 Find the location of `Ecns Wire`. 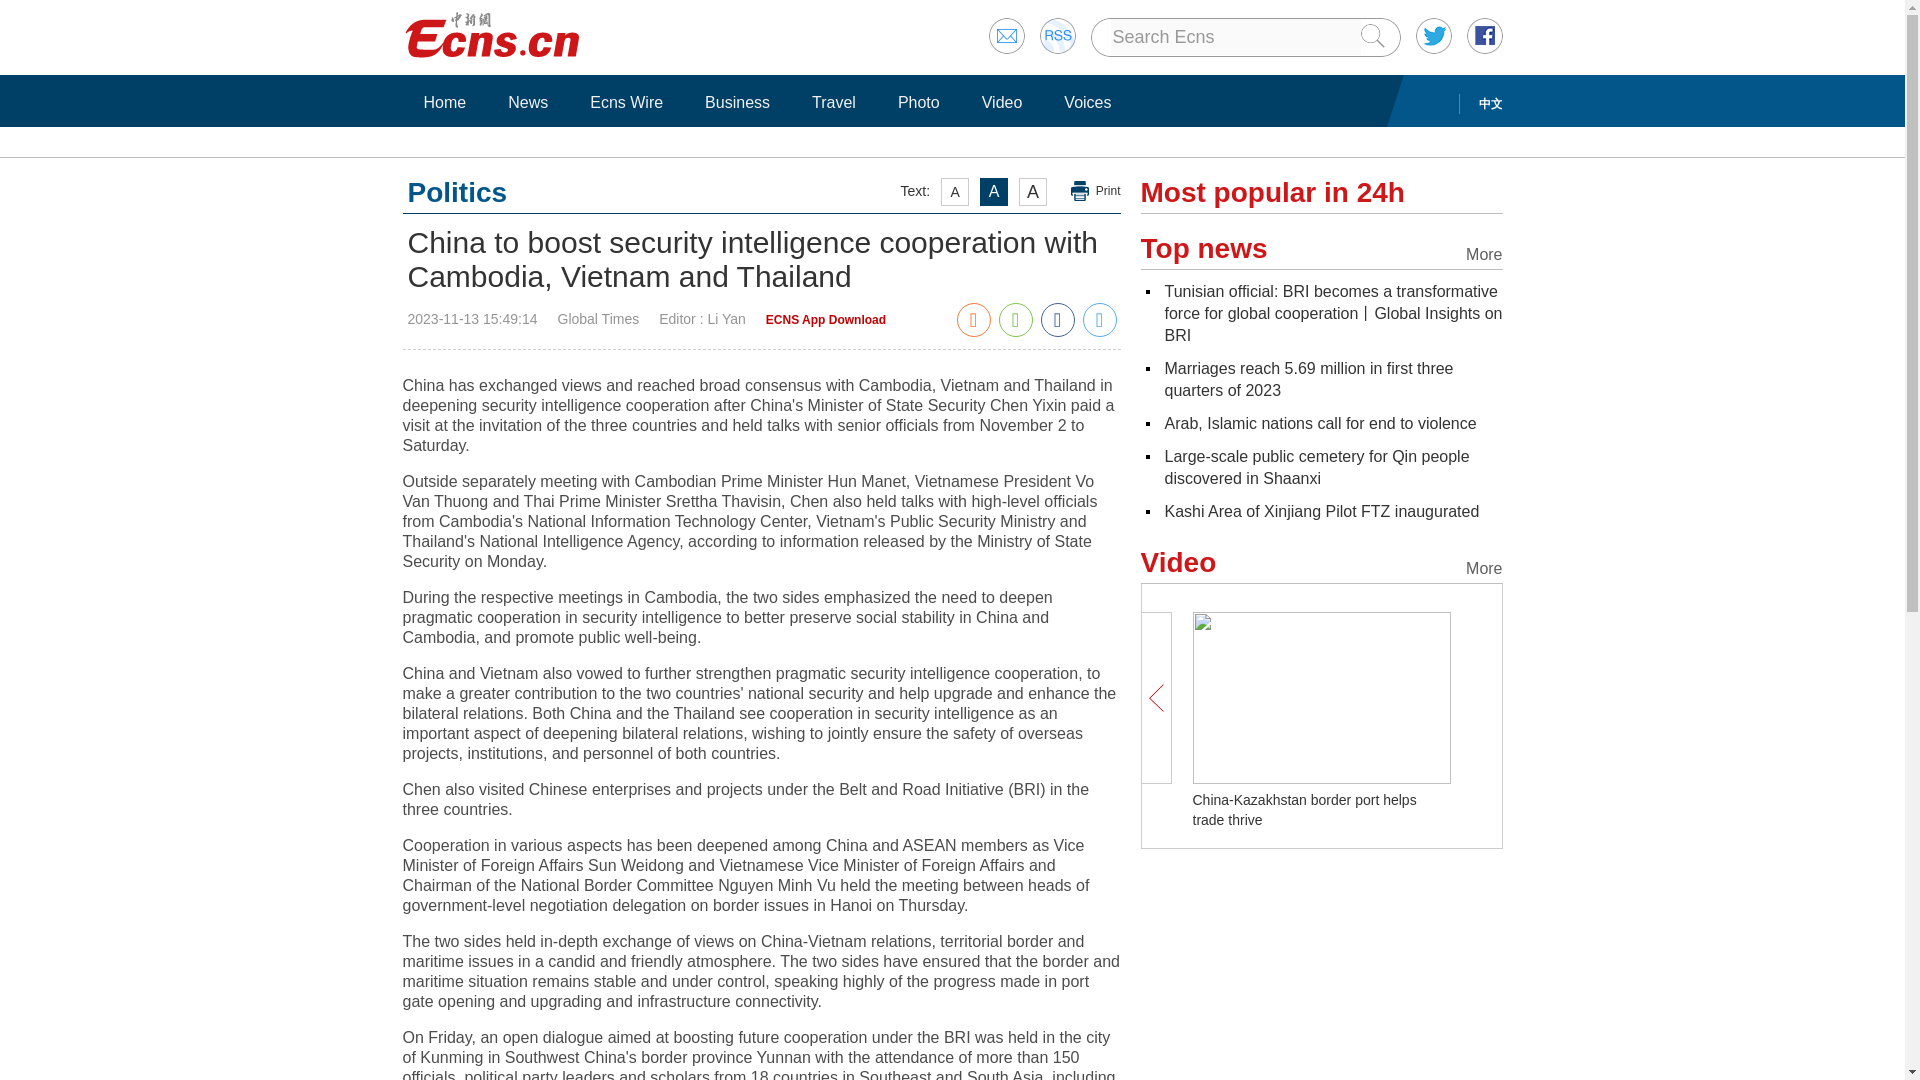

Ecns Wire is located at coordinates (626, 102).